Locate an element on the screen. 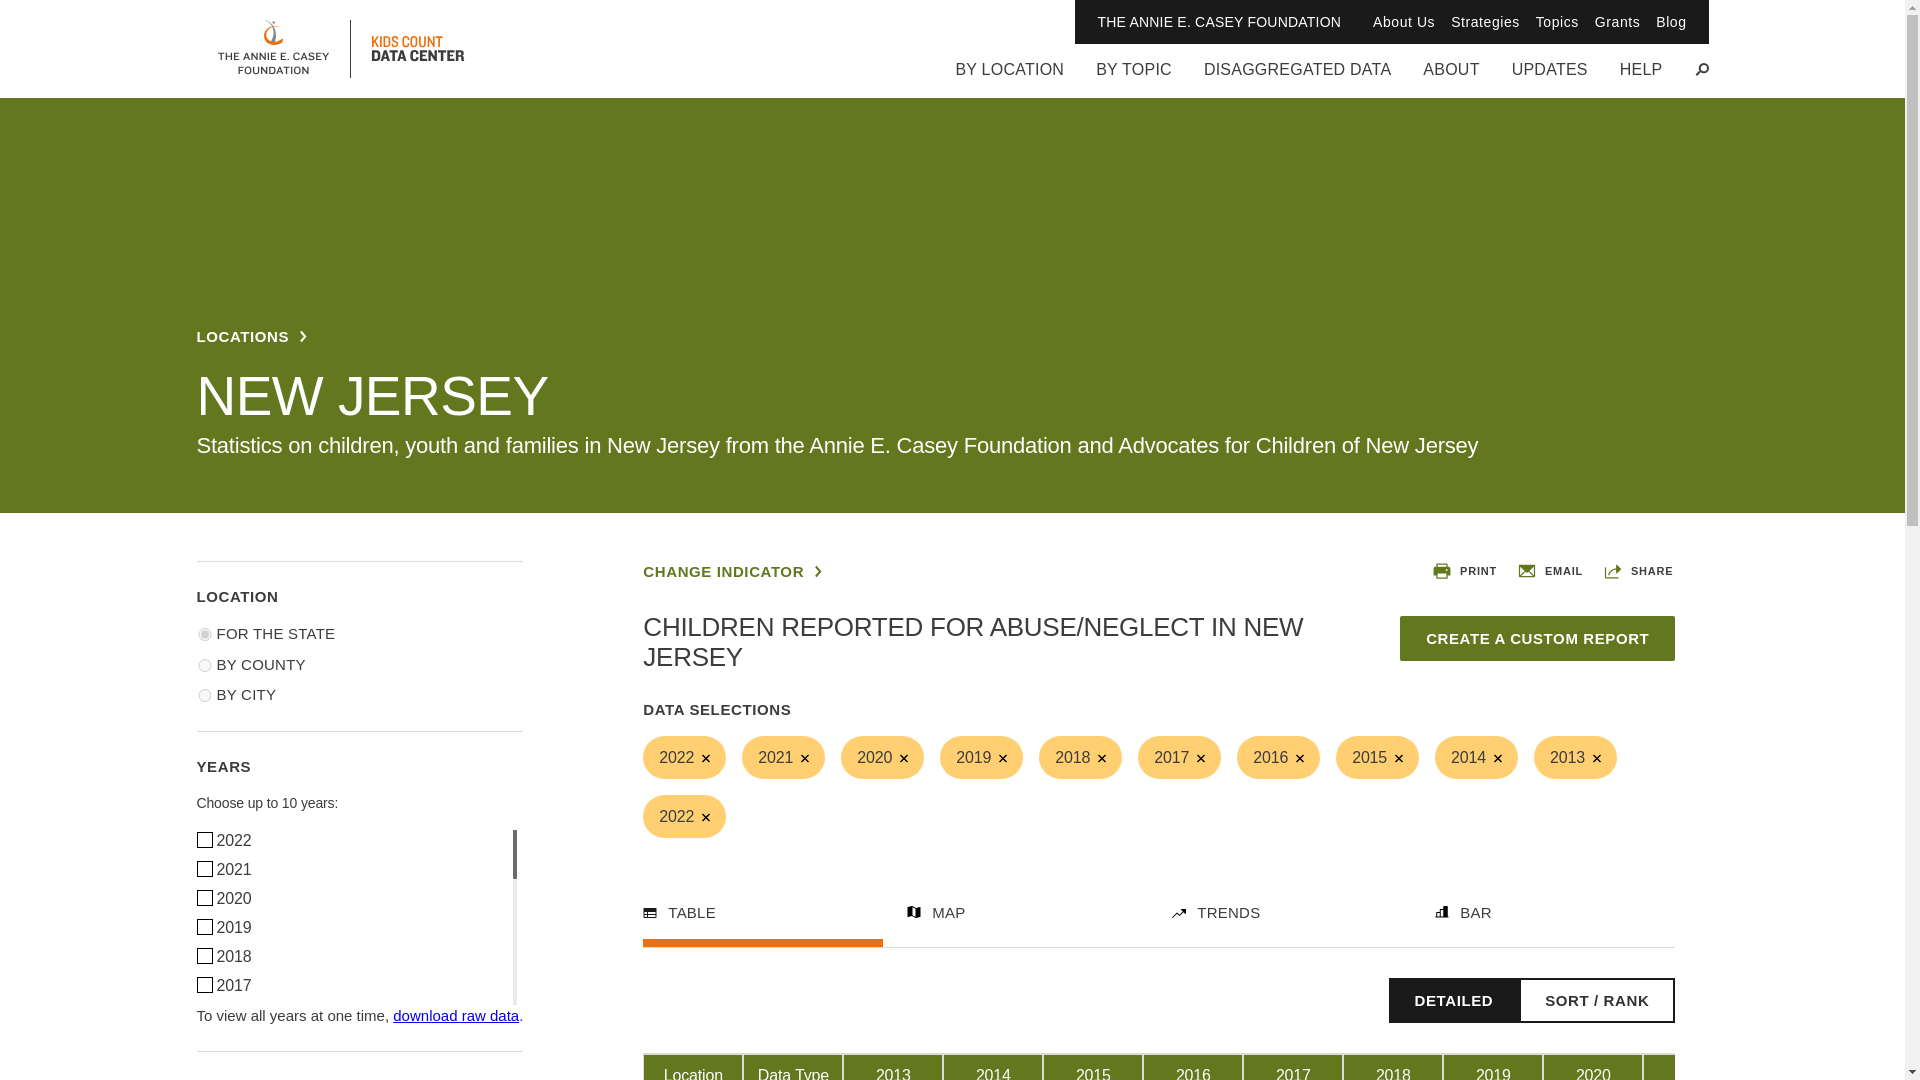 Image resolution: width=1920 pixels, height=1080 pixels. LOCATIONS is located at coordinates (251, 336).